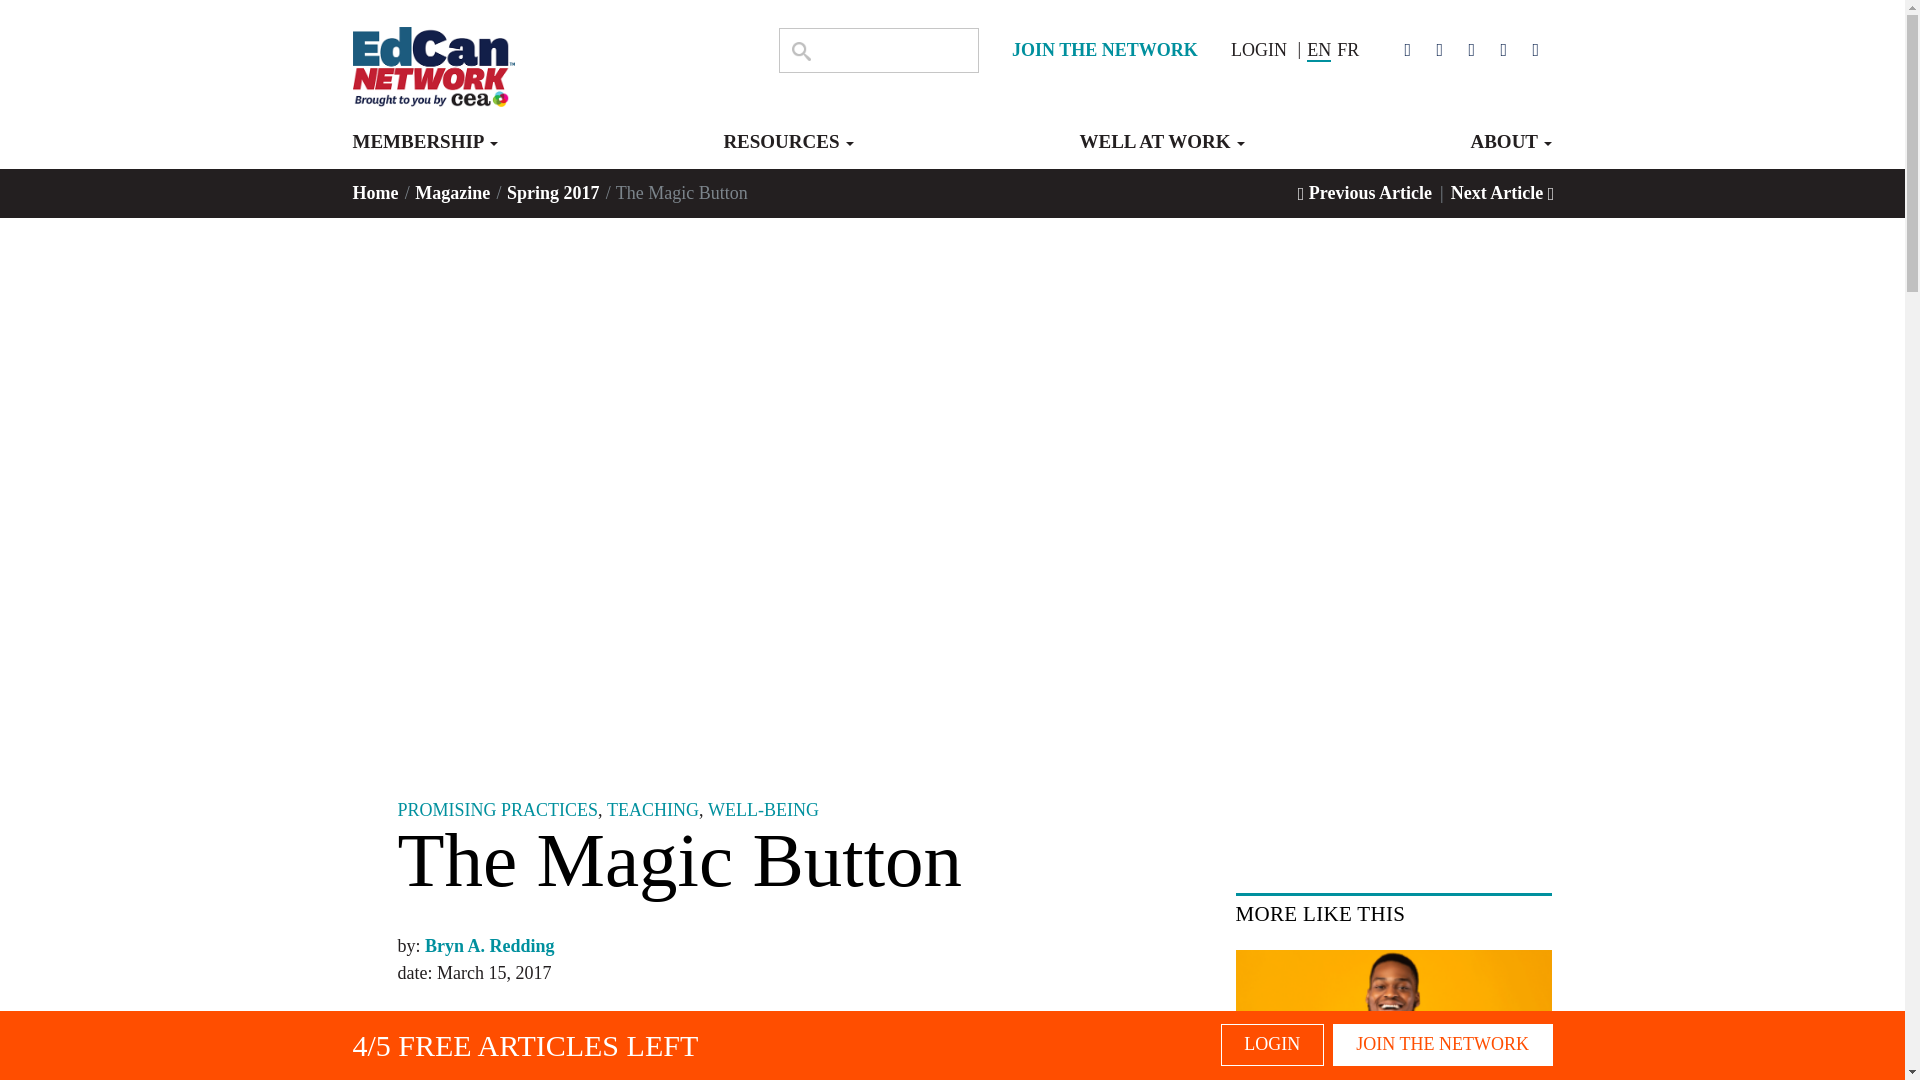 This screenshot has height=1080, width=1920. Describe the element at coordinates (1104, 50) in the screenshot. I see `JOIN THE NETWORK` at that location.